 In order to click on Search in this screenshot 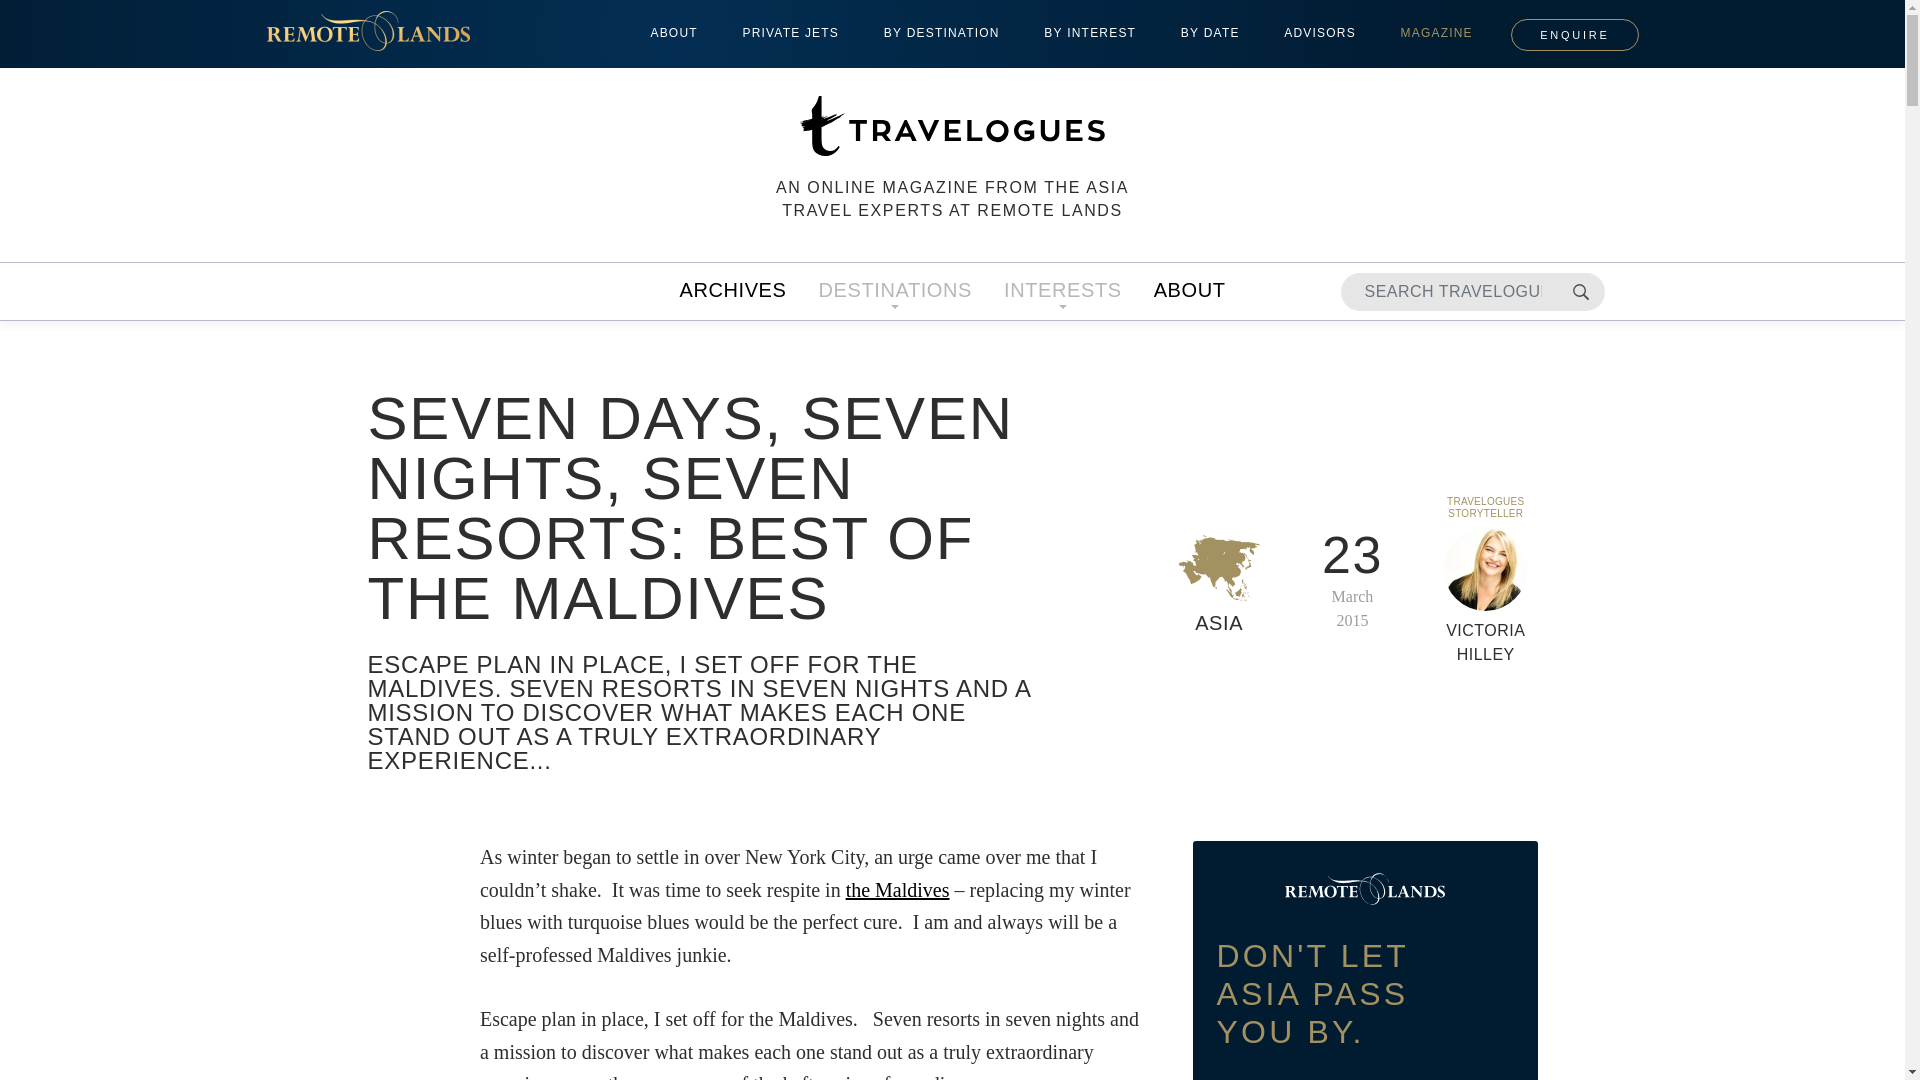, I will do `click(1579, 292)`.